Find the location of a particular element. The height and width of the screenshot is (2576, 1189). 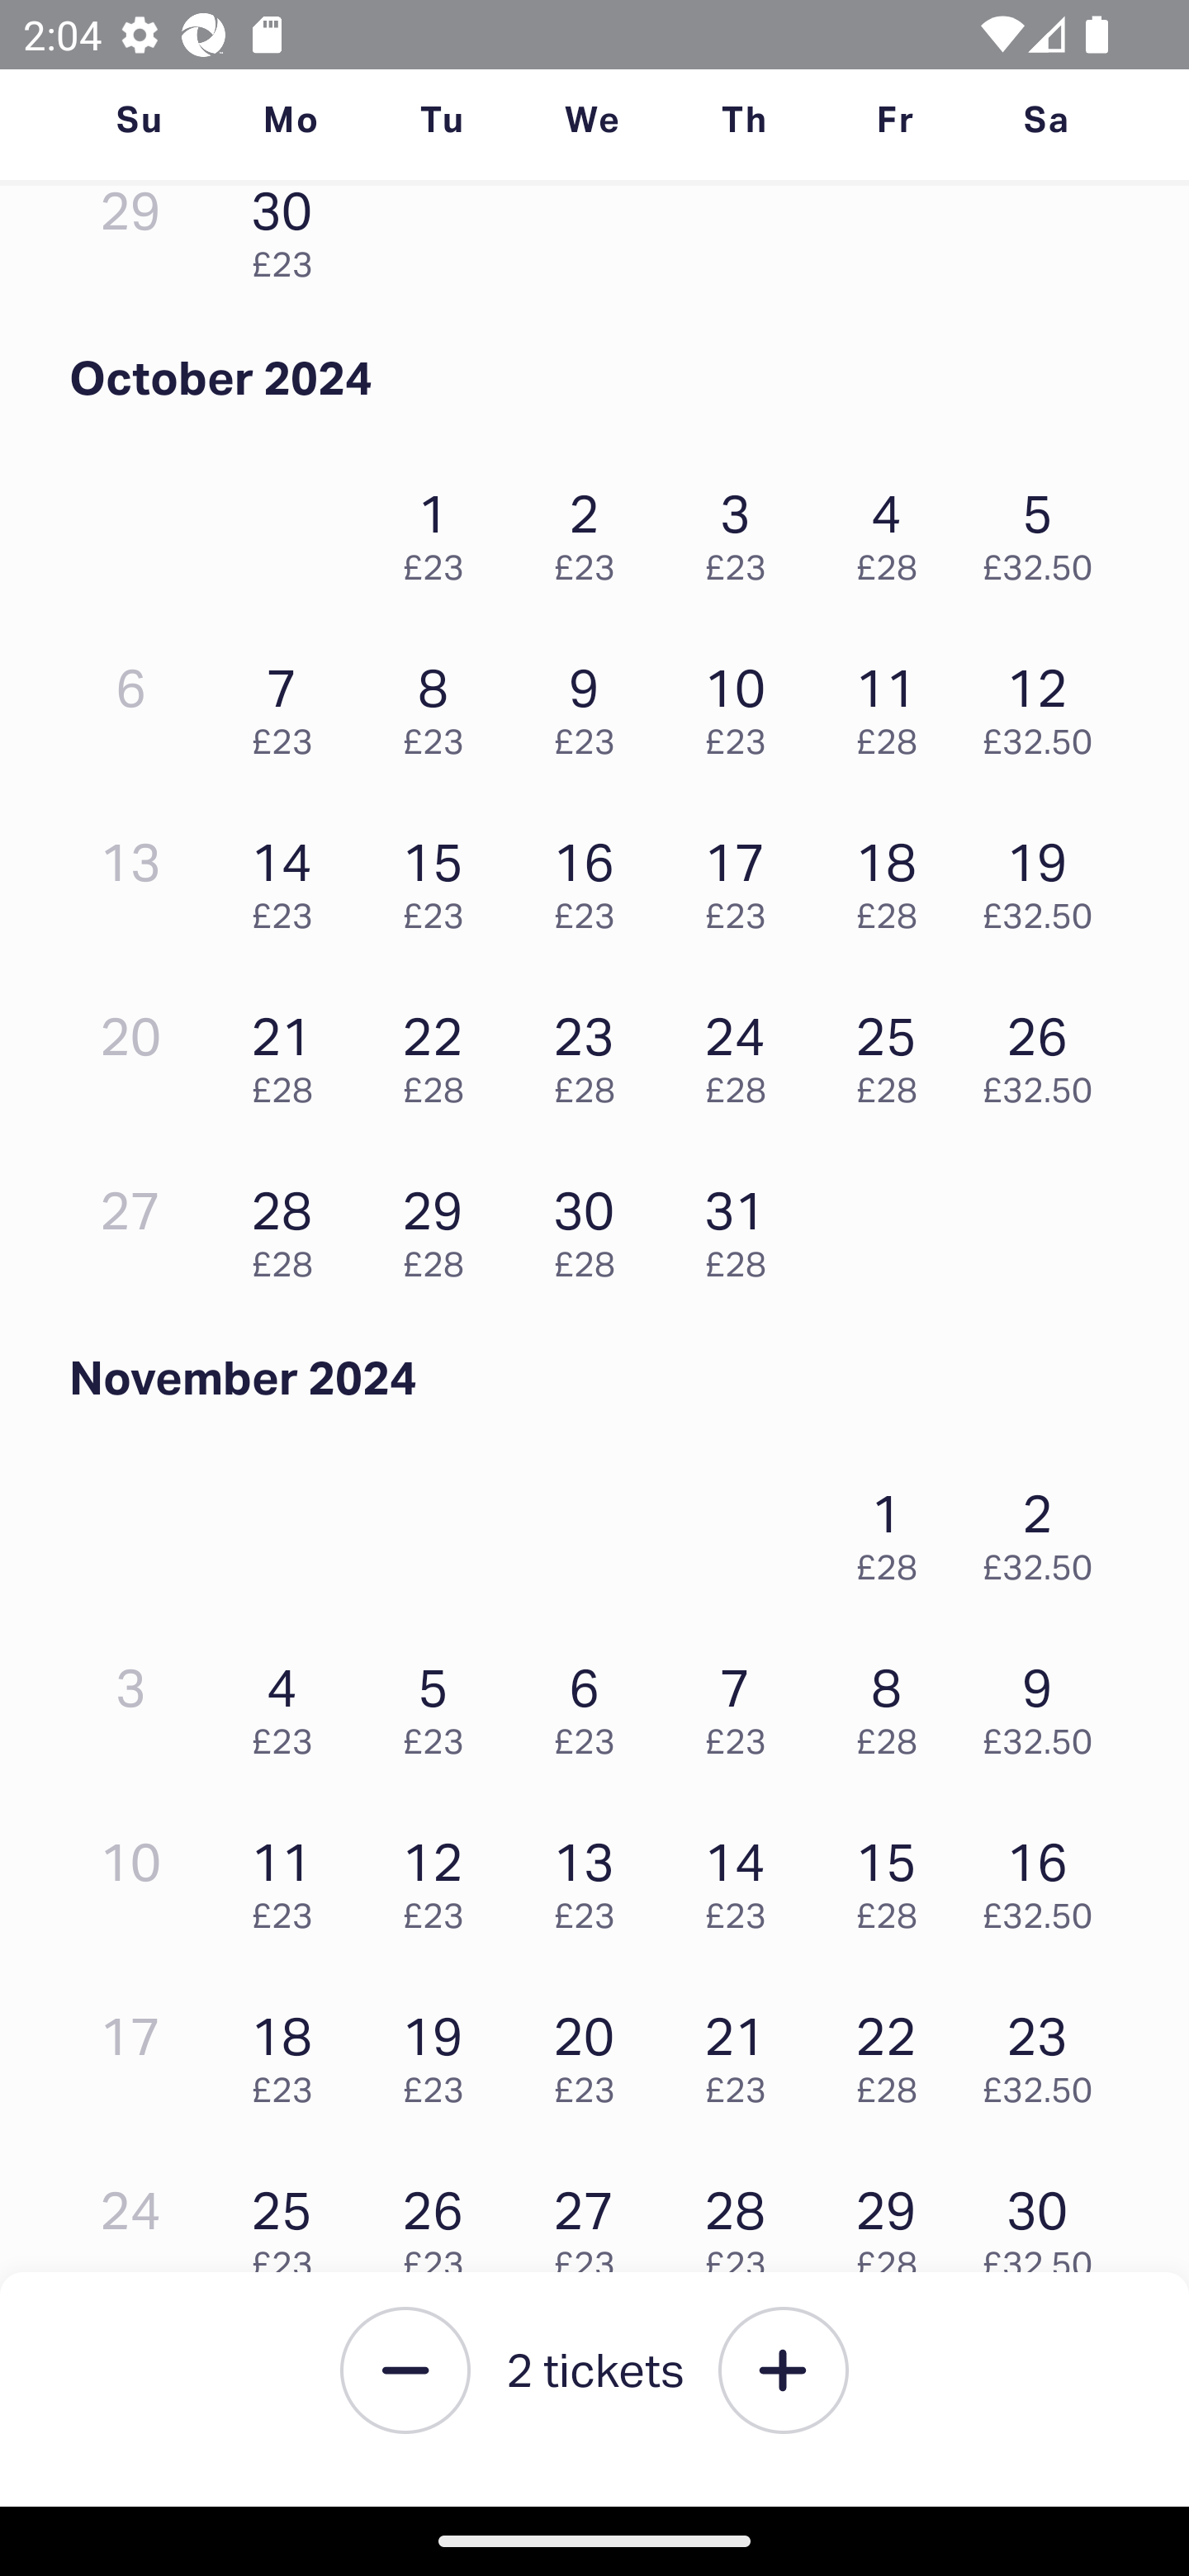

14 £23 is located at coordinates (290, 877).